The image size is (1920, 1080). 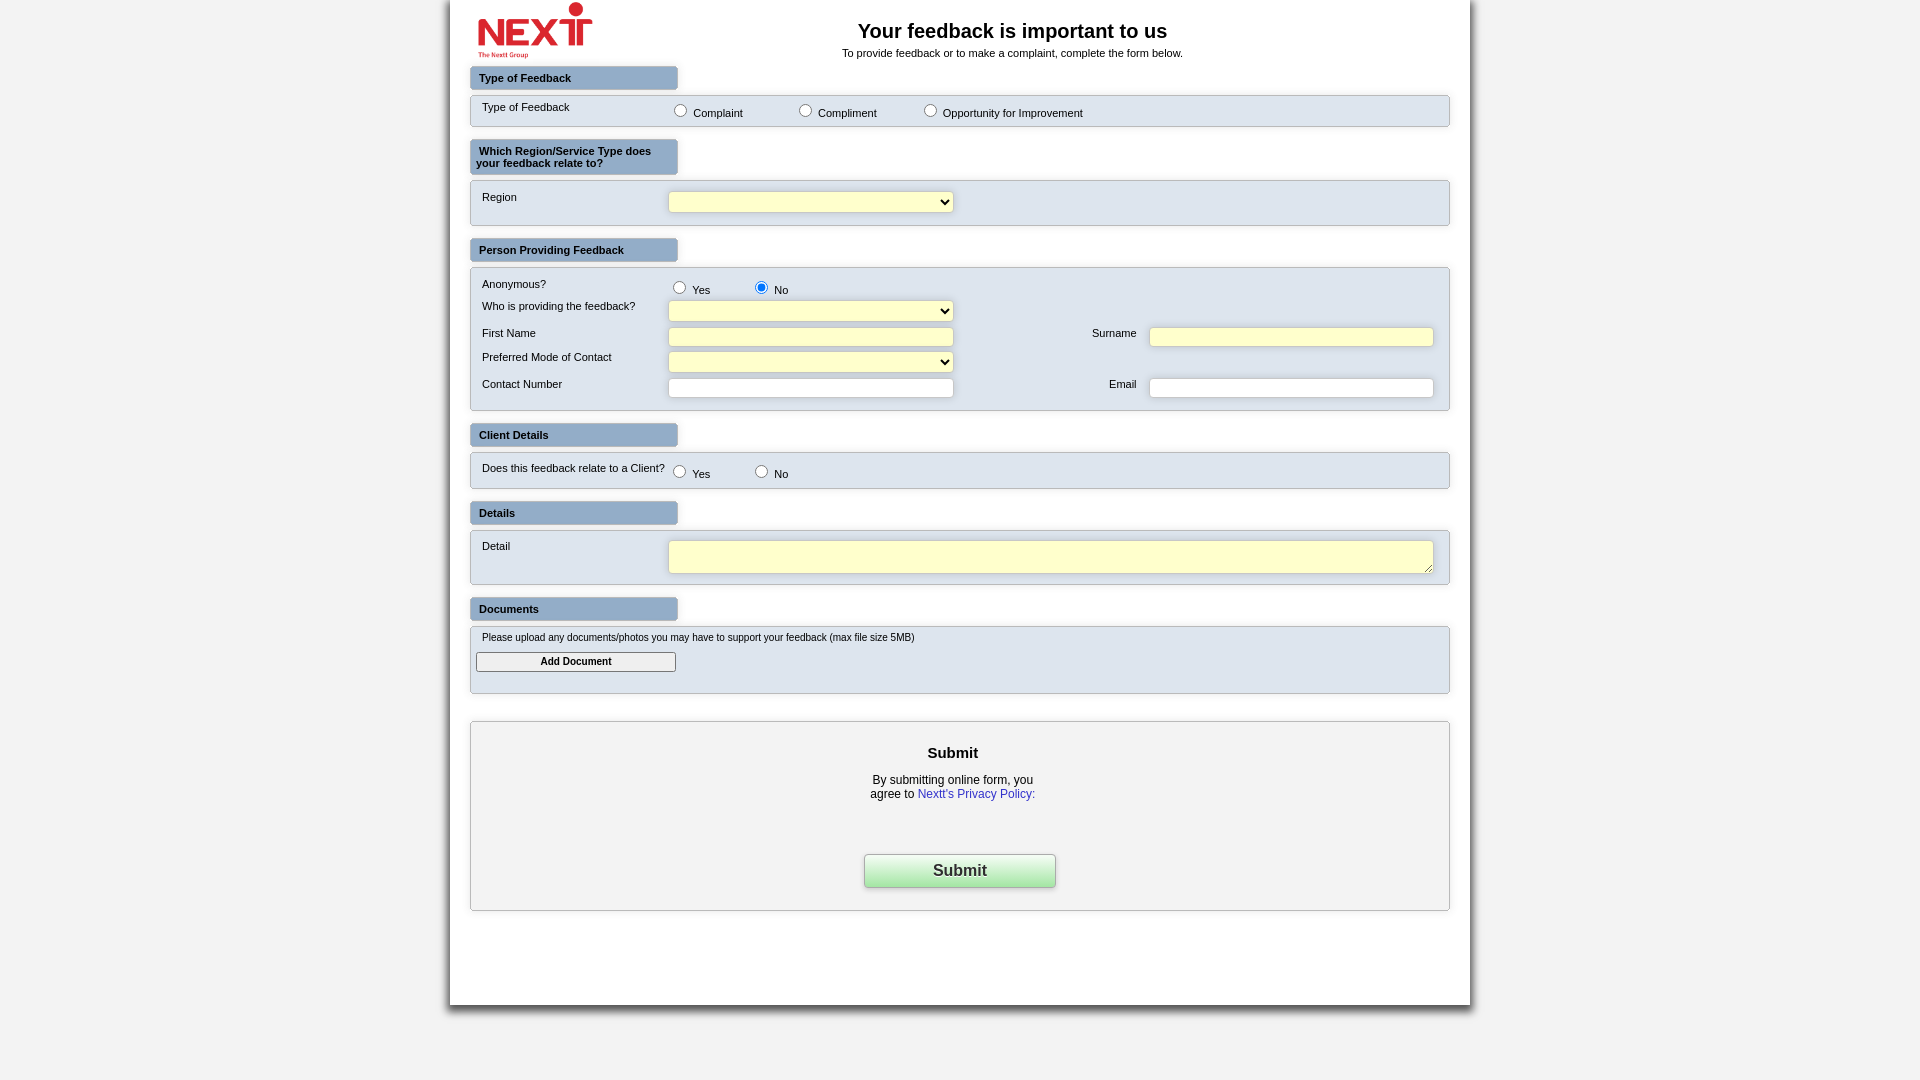 What do you see at coordinates (977, 794) in the screenshot?
I see `Nextt's Privacy Policy:` at bounding box center [977, 794].